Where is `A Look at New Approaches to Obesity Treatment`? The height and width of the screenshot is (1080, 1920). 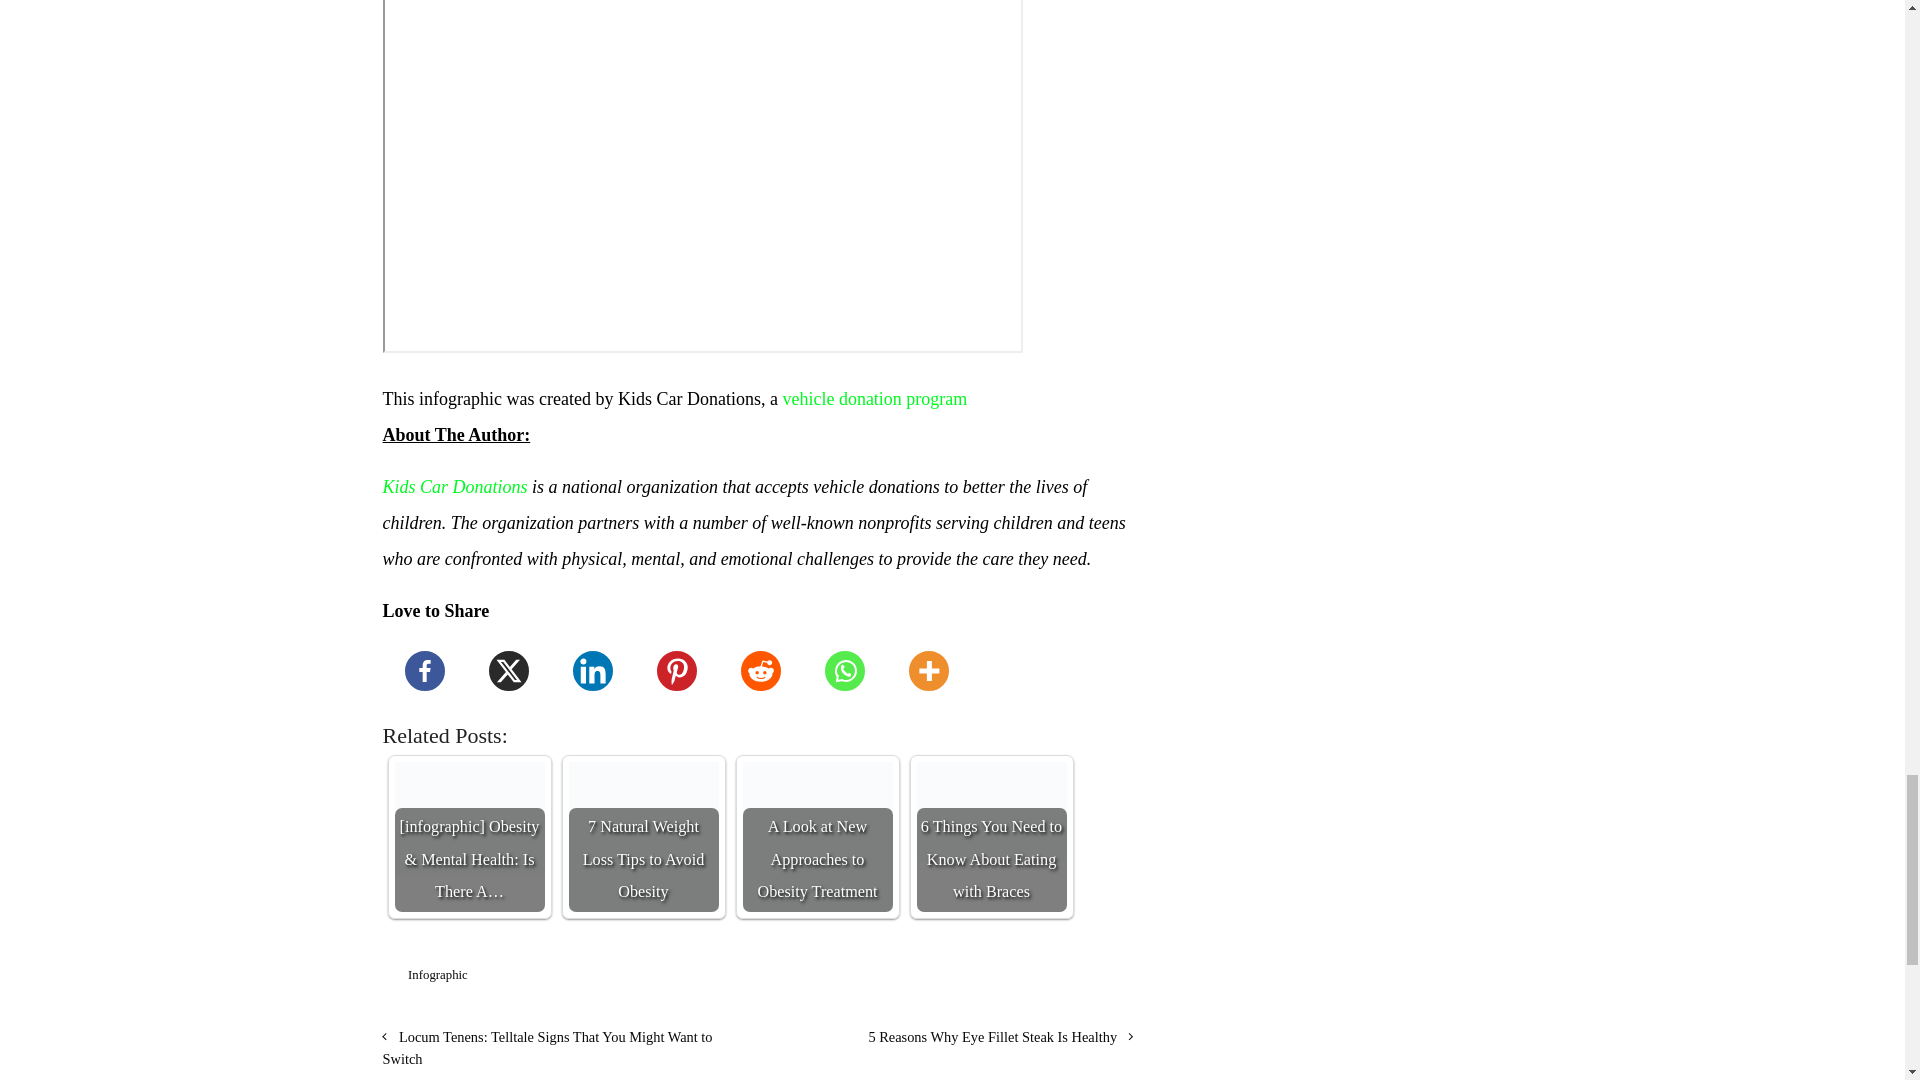
A Look at New Approaches to Obesity Treatment is located at coordinates (816, 836).